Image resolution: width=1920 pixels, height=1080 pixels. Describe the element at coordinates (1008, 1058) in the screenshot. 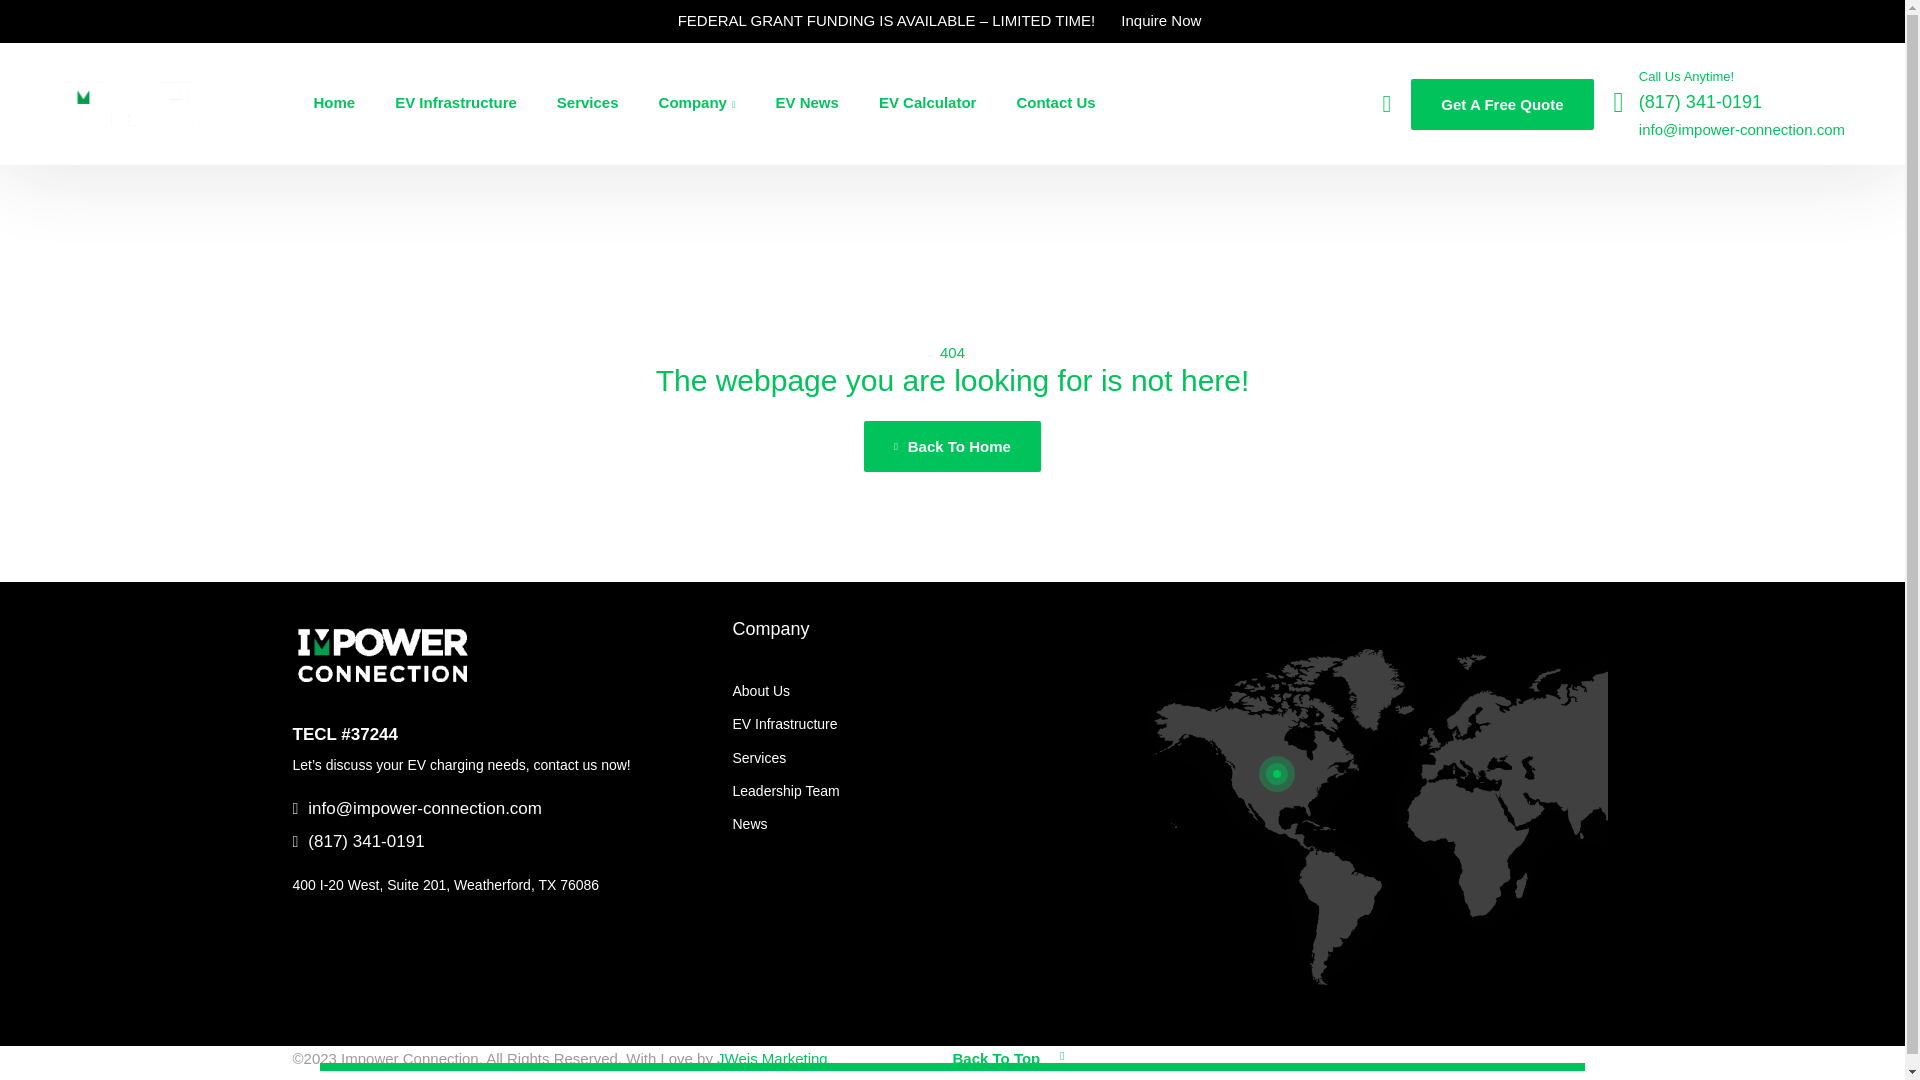

I see `Back To Top` at that location.